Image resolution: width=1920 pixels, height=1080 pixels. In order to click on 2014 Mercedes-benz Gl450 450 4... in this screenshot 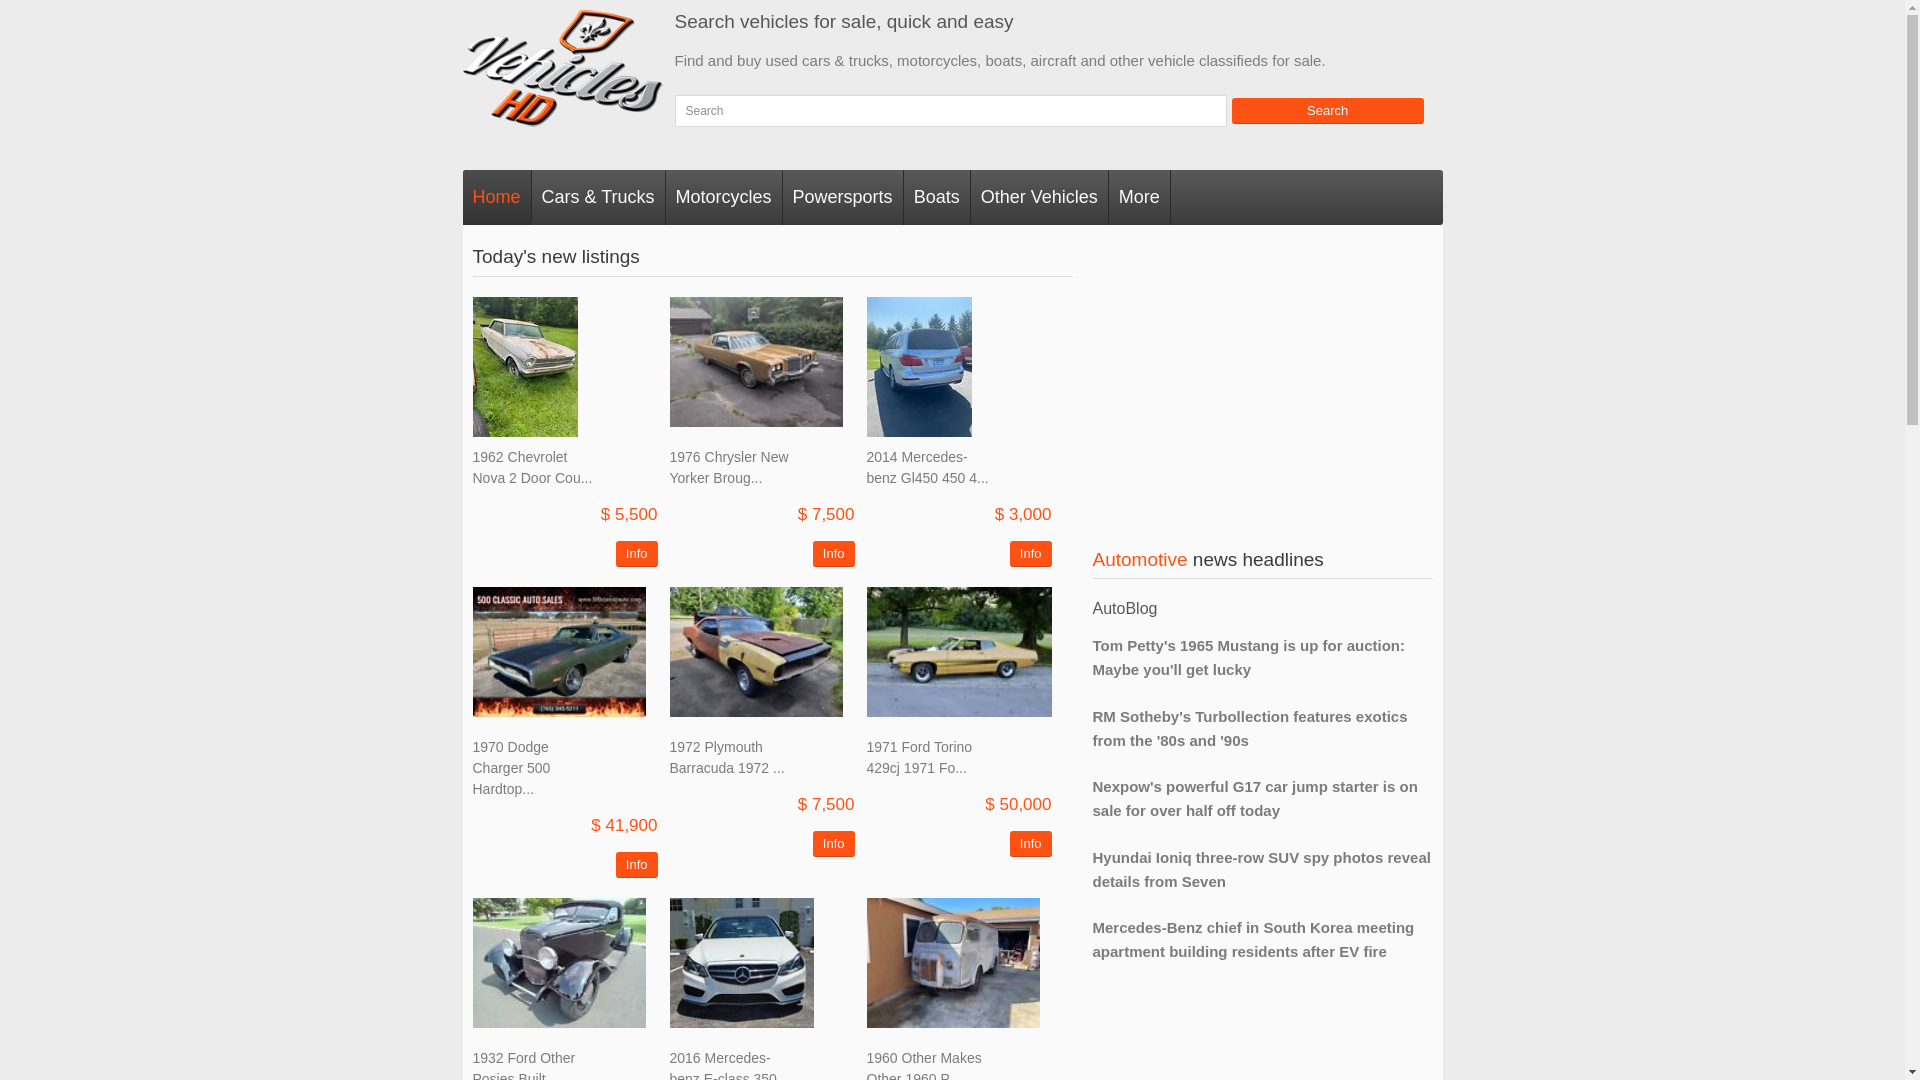, I will do `click(926, 468)`.